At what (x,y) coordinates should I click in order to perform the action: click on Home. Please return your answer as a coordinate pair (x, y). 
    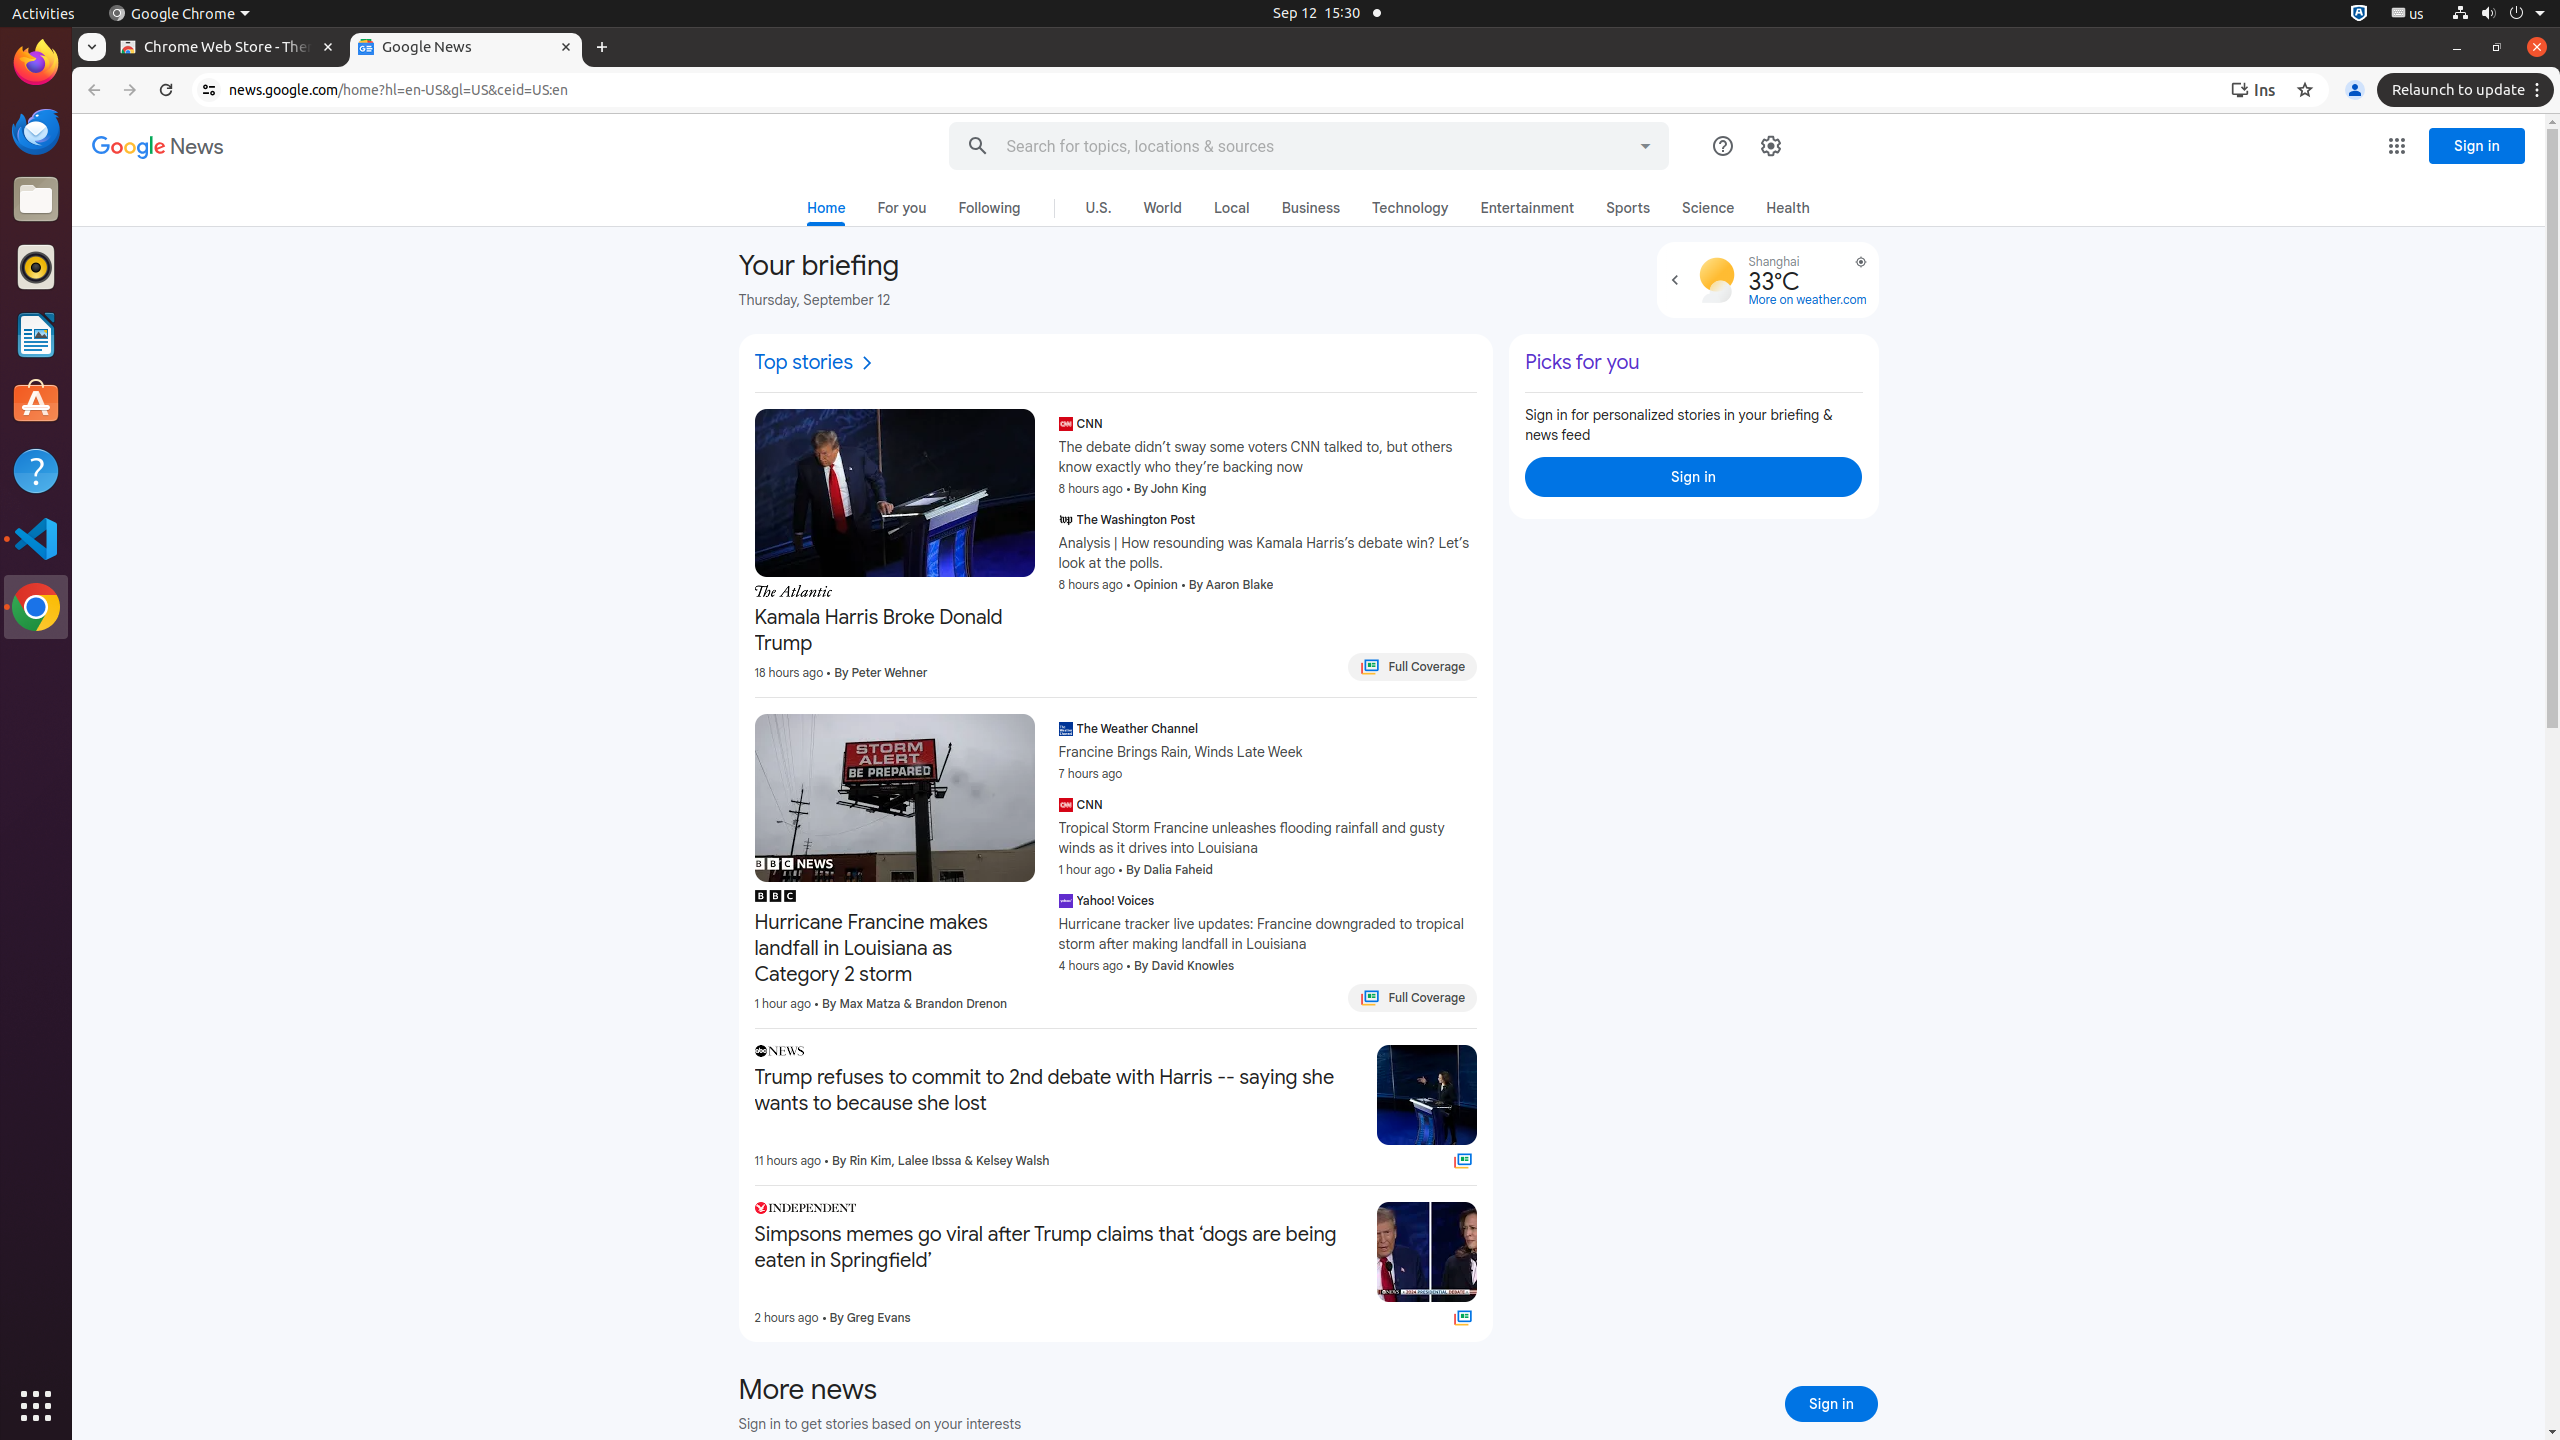
    Looking at the image, I should click on (826, 212).